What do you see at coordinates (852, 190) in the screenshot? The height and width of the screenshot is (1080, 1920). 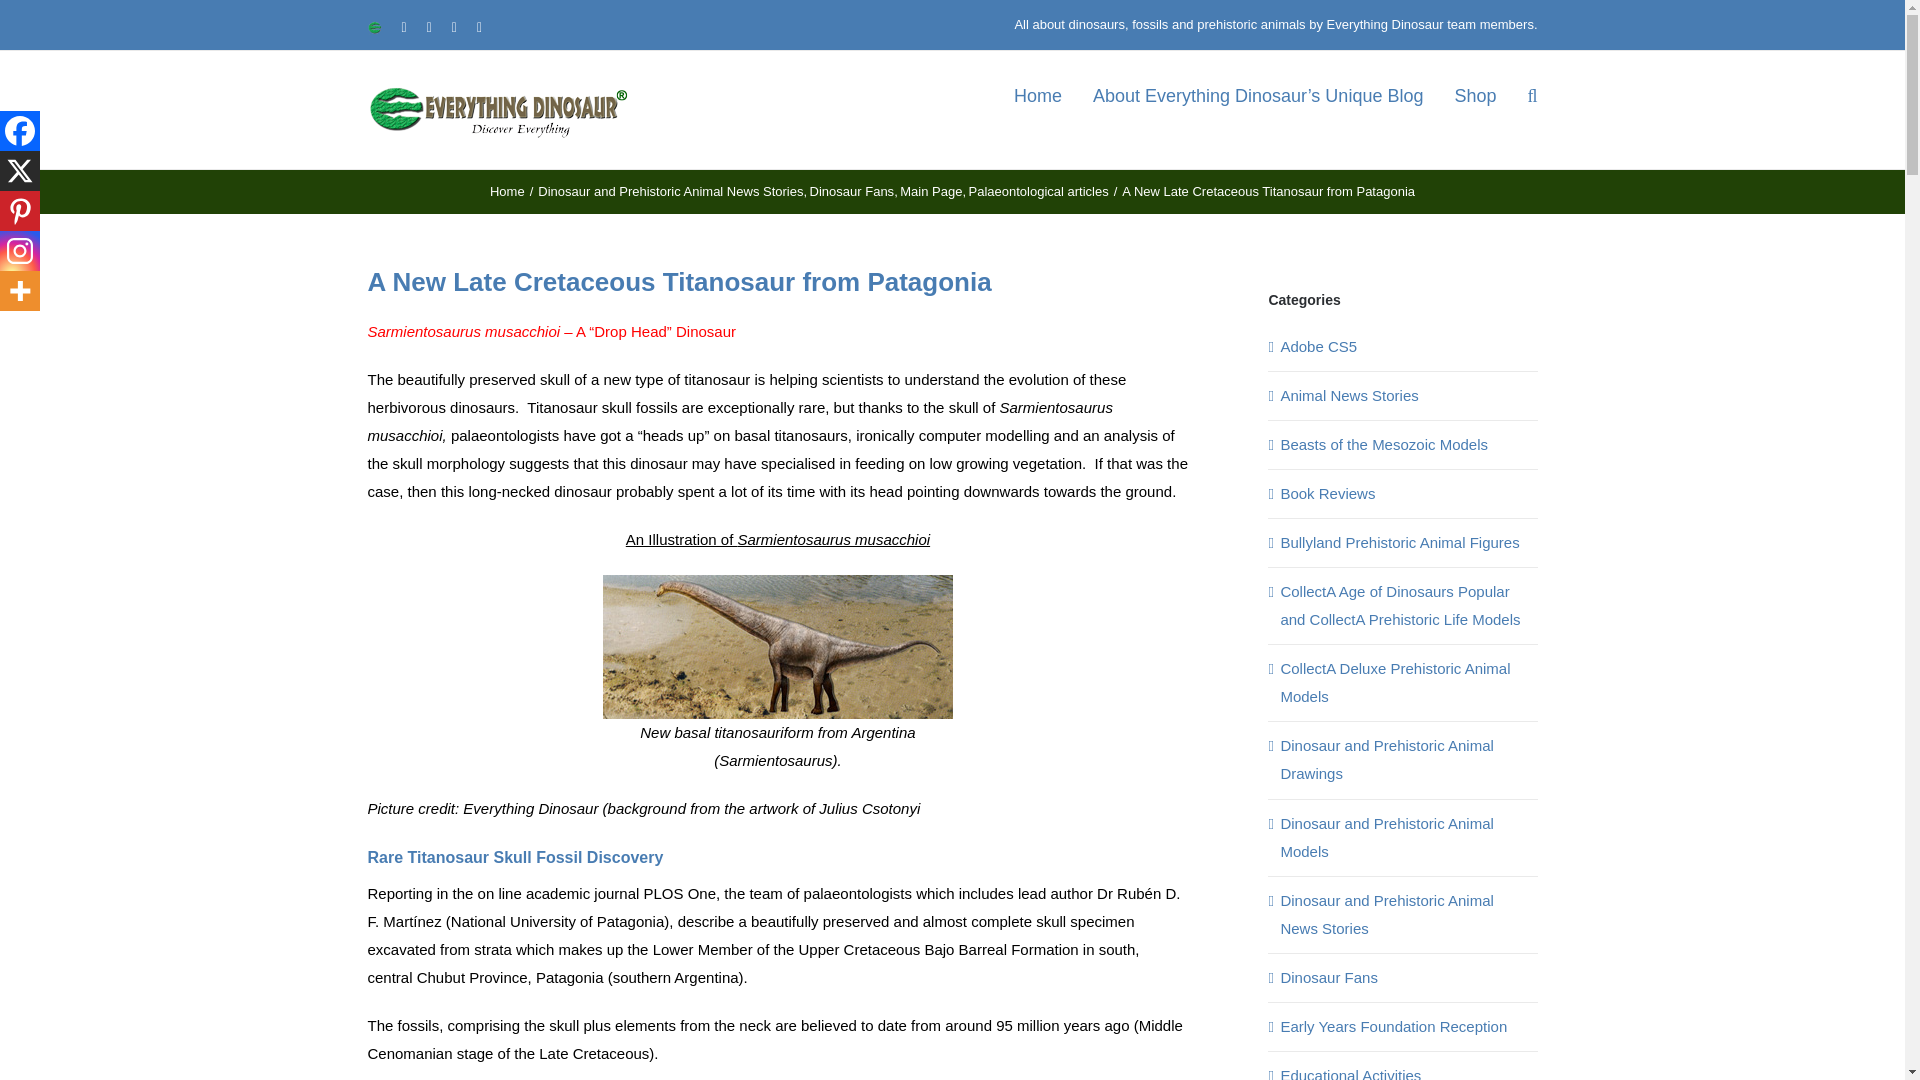 I see `Dinosaur Fans` at bounding box center [852, 190].